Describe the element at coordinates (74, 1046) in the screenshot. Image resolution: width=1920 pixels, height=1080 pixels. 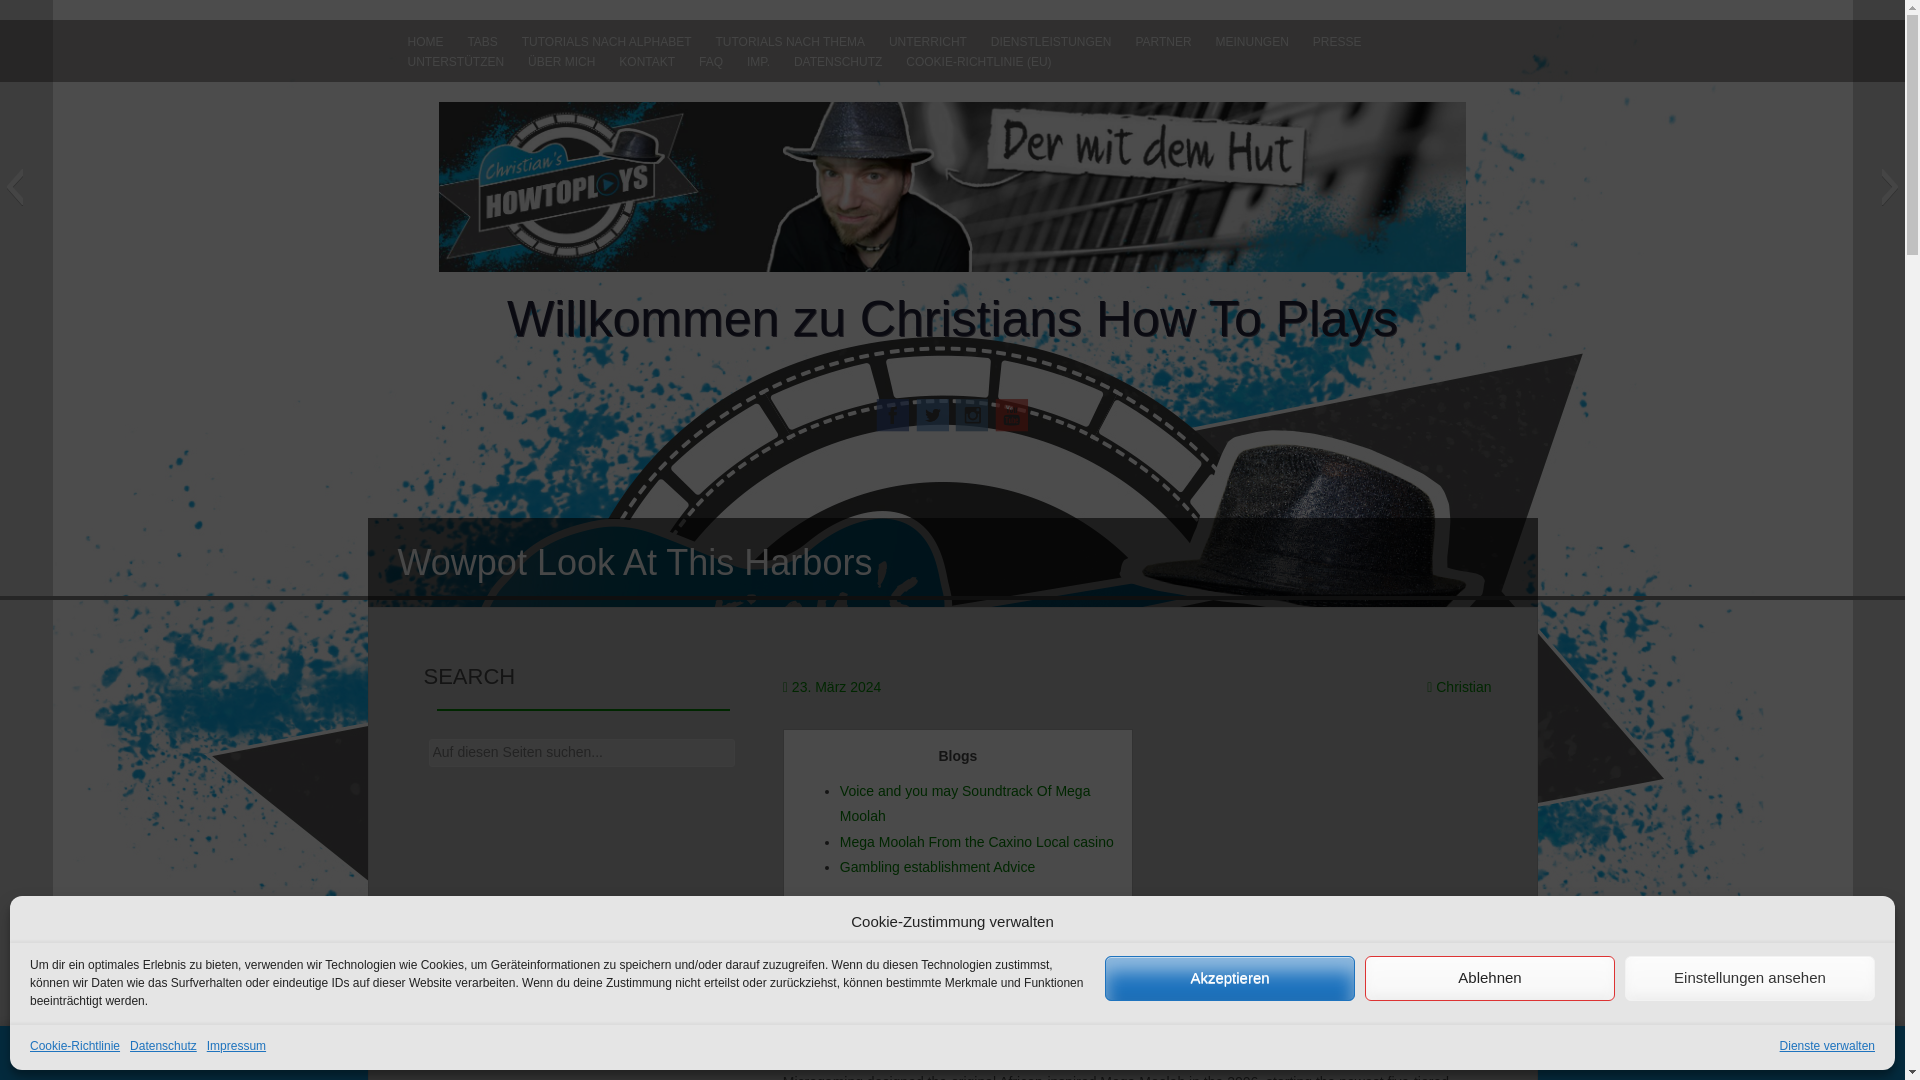
I see `Cookie-Richtlinie` at that location.